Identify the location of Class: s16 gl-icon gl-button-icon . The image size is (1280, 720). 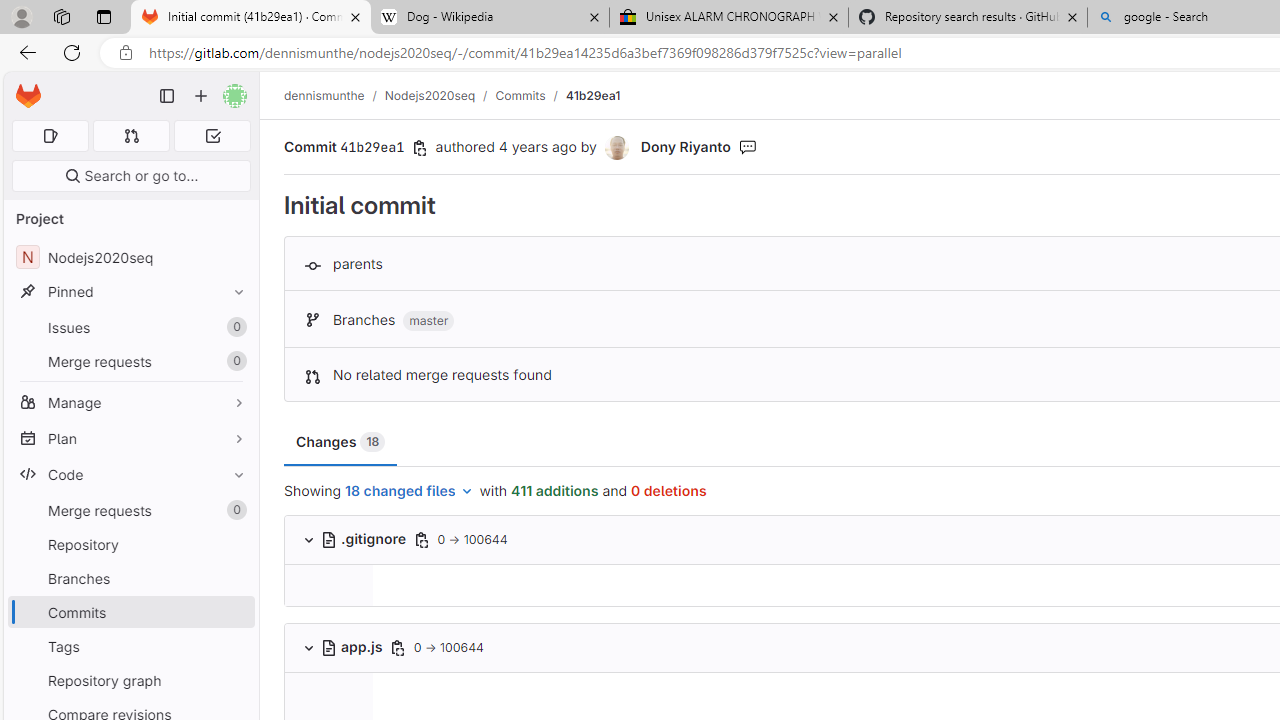
(397, 647).